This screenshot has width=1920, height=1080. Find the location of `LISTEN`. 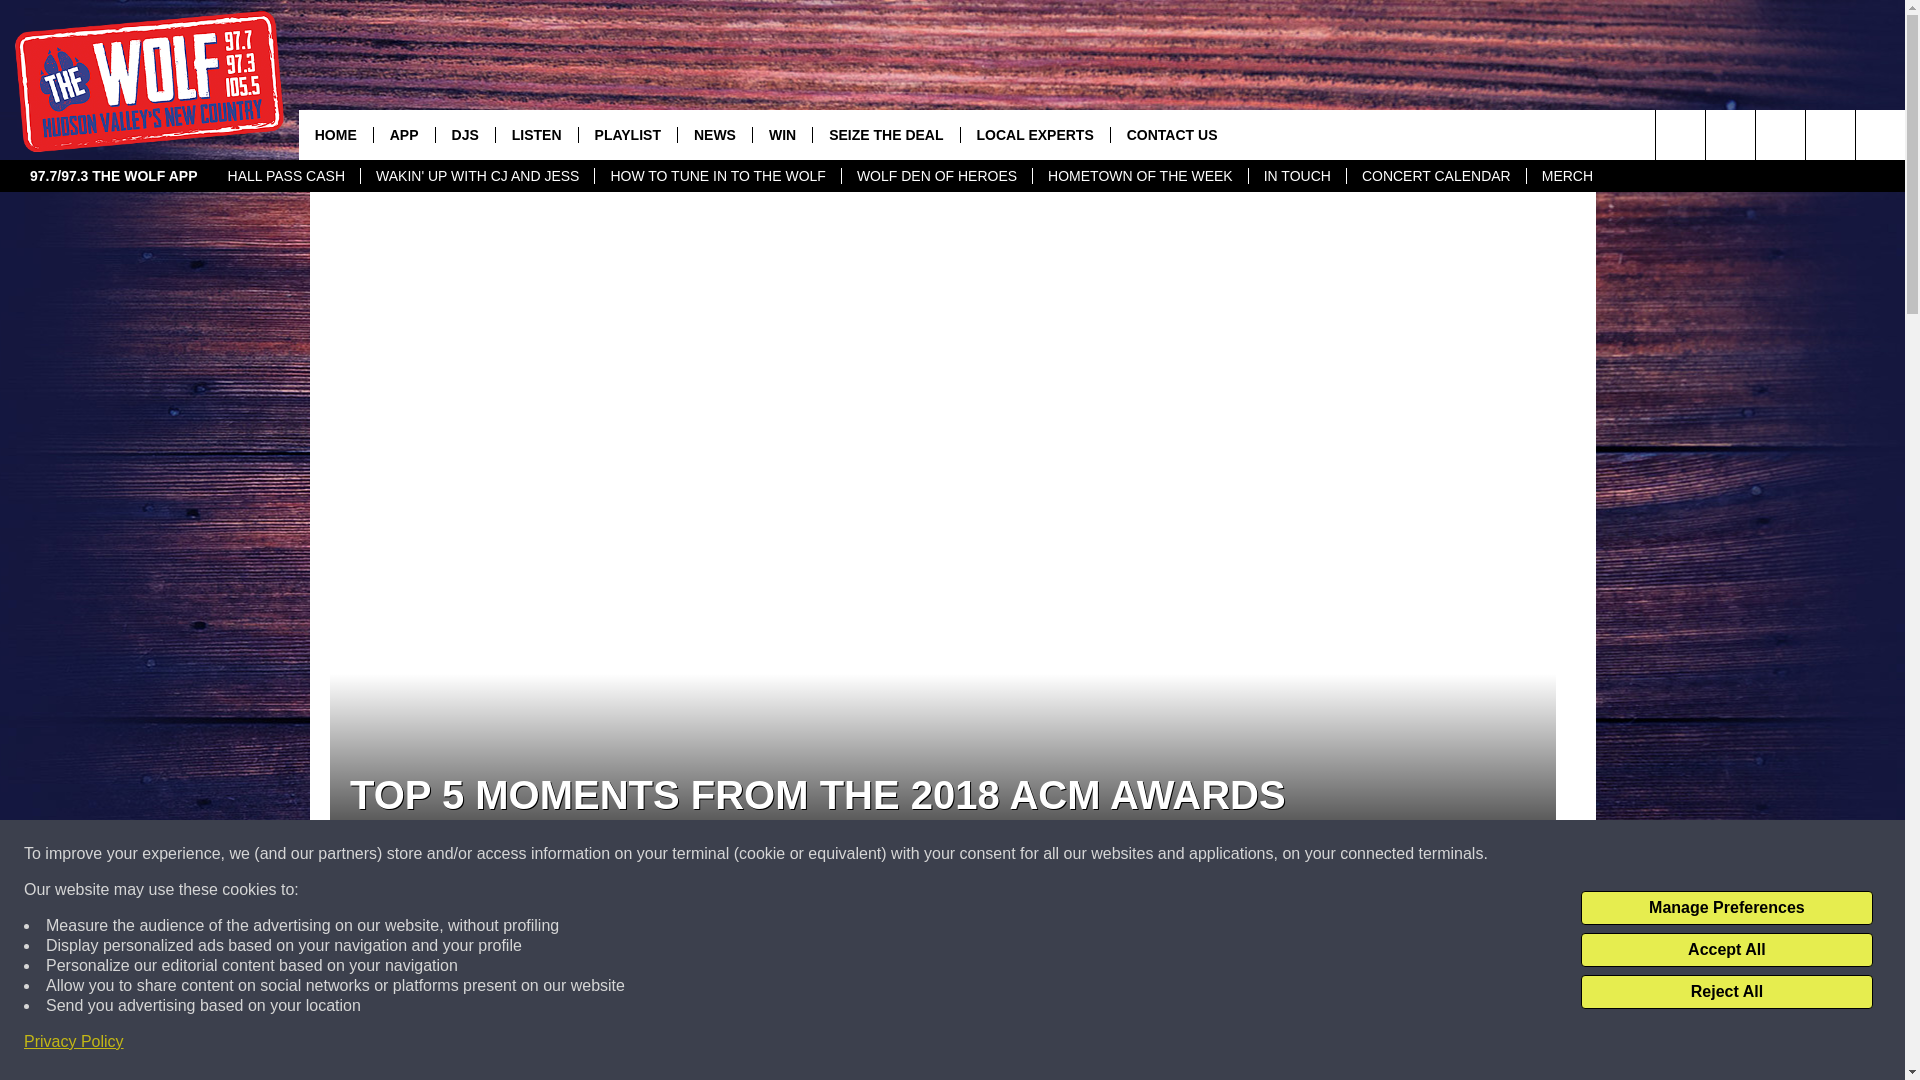

LISTEN is located at coordinates (536, 134).